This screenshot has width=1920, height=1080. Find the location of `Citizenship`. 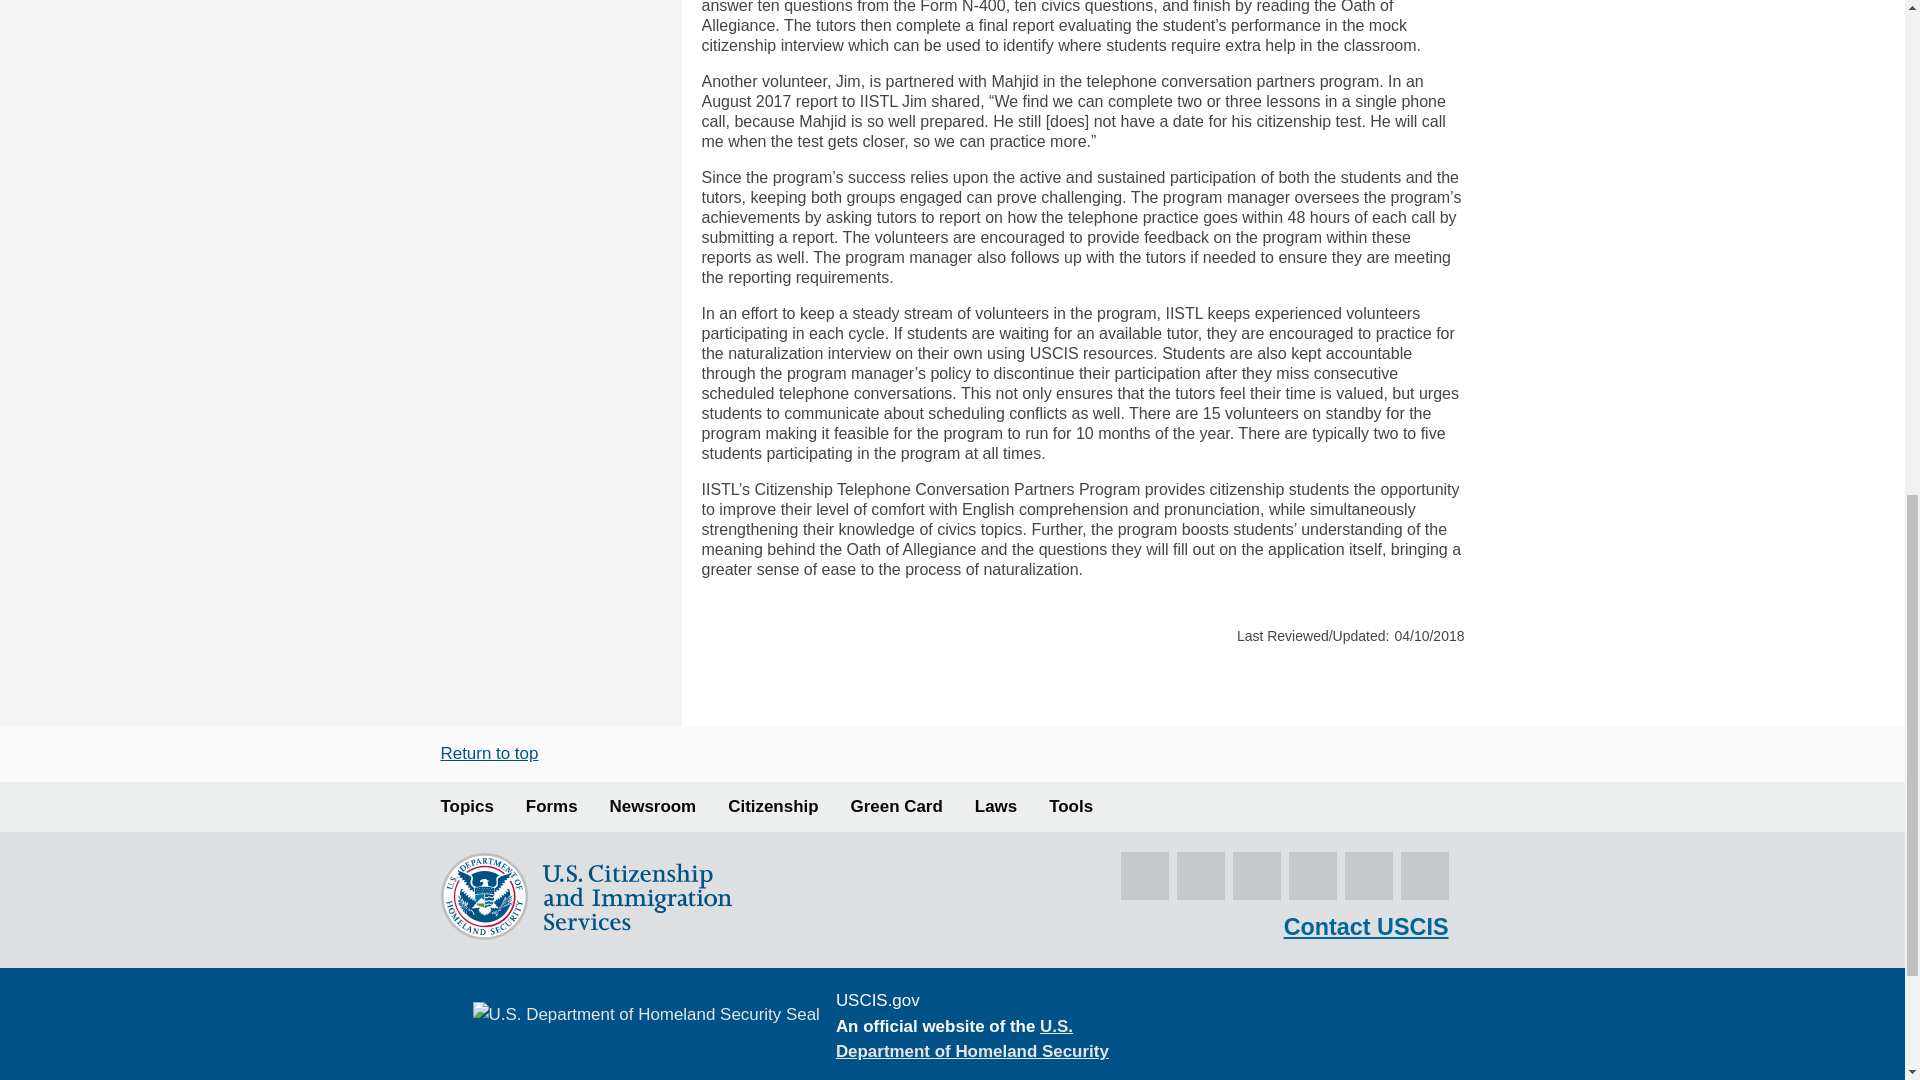

Citizenship is located at coordinates (772, 806).